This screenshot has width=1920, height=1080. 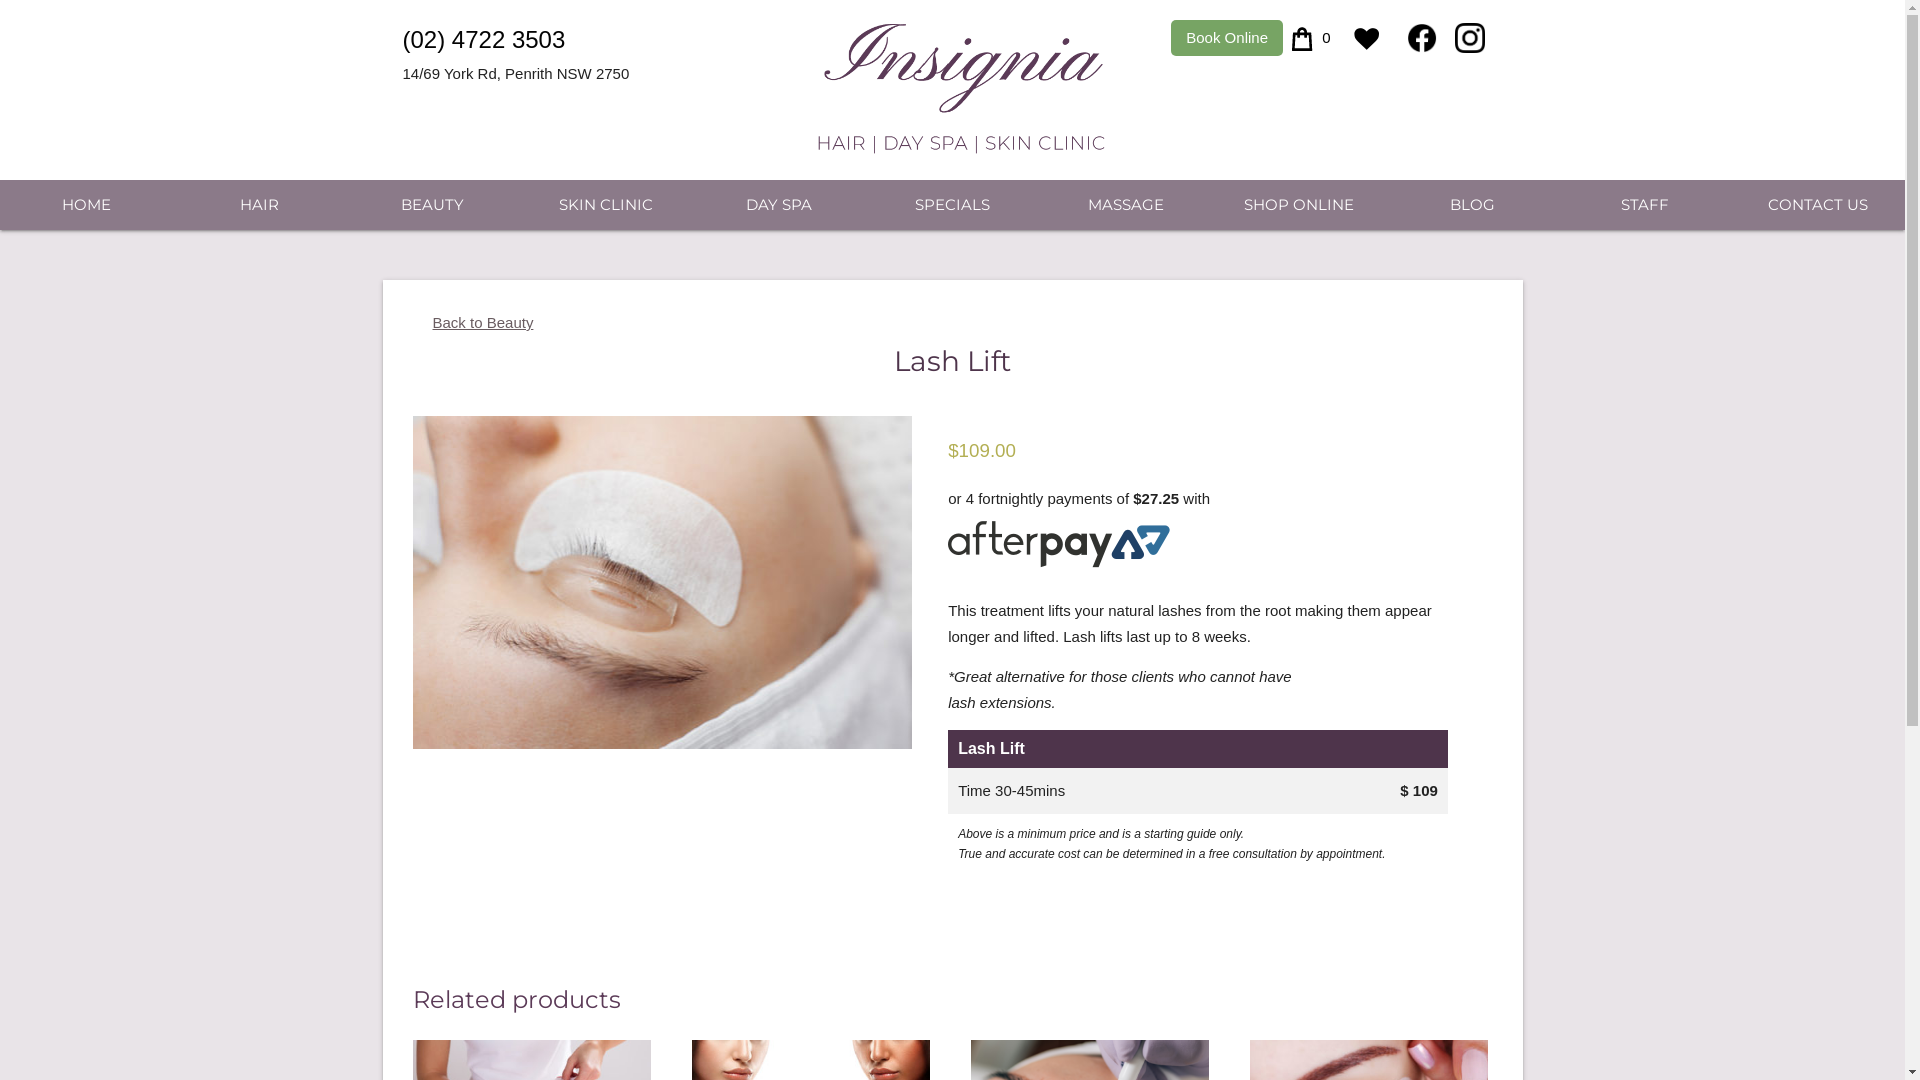 I want to click on DAY SPA, so click(x=780, y=205).